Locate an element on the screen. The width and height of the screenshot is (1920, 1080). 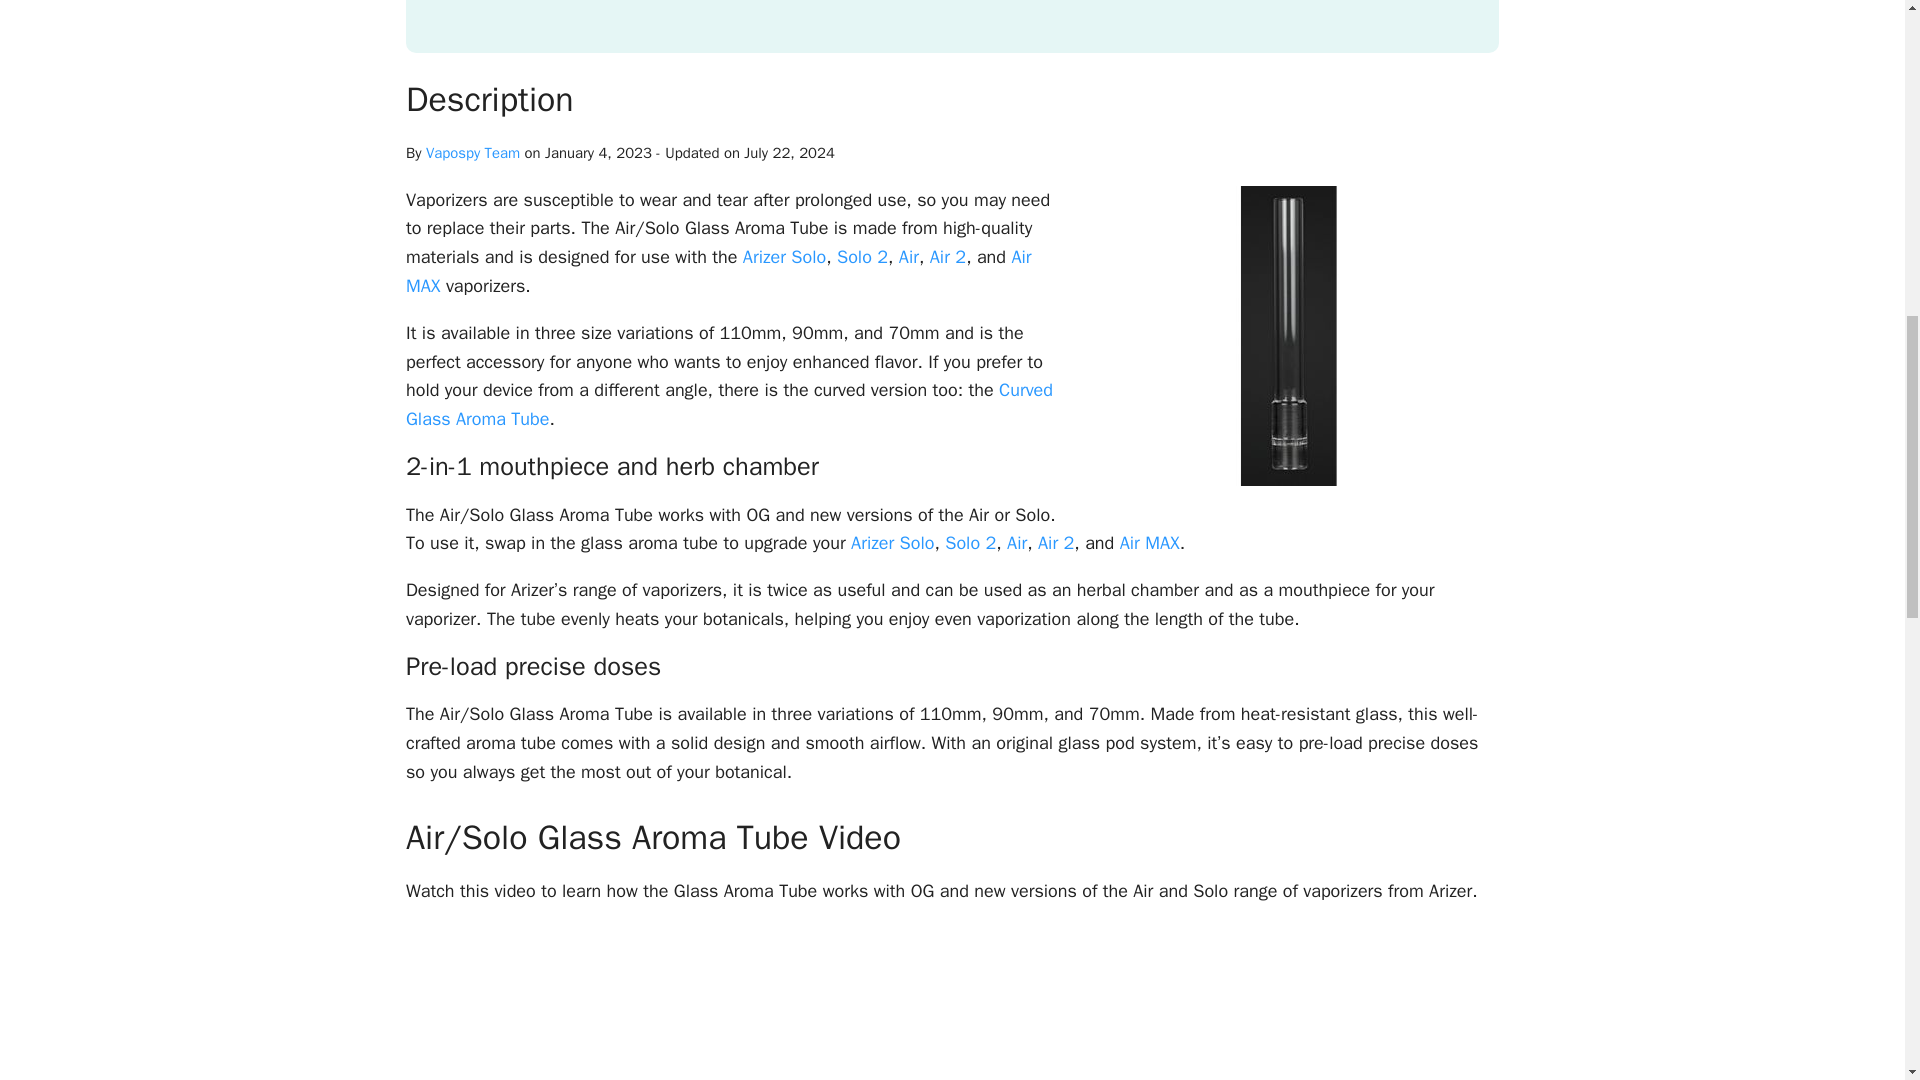
Air is located at coordinates (1016, 543).